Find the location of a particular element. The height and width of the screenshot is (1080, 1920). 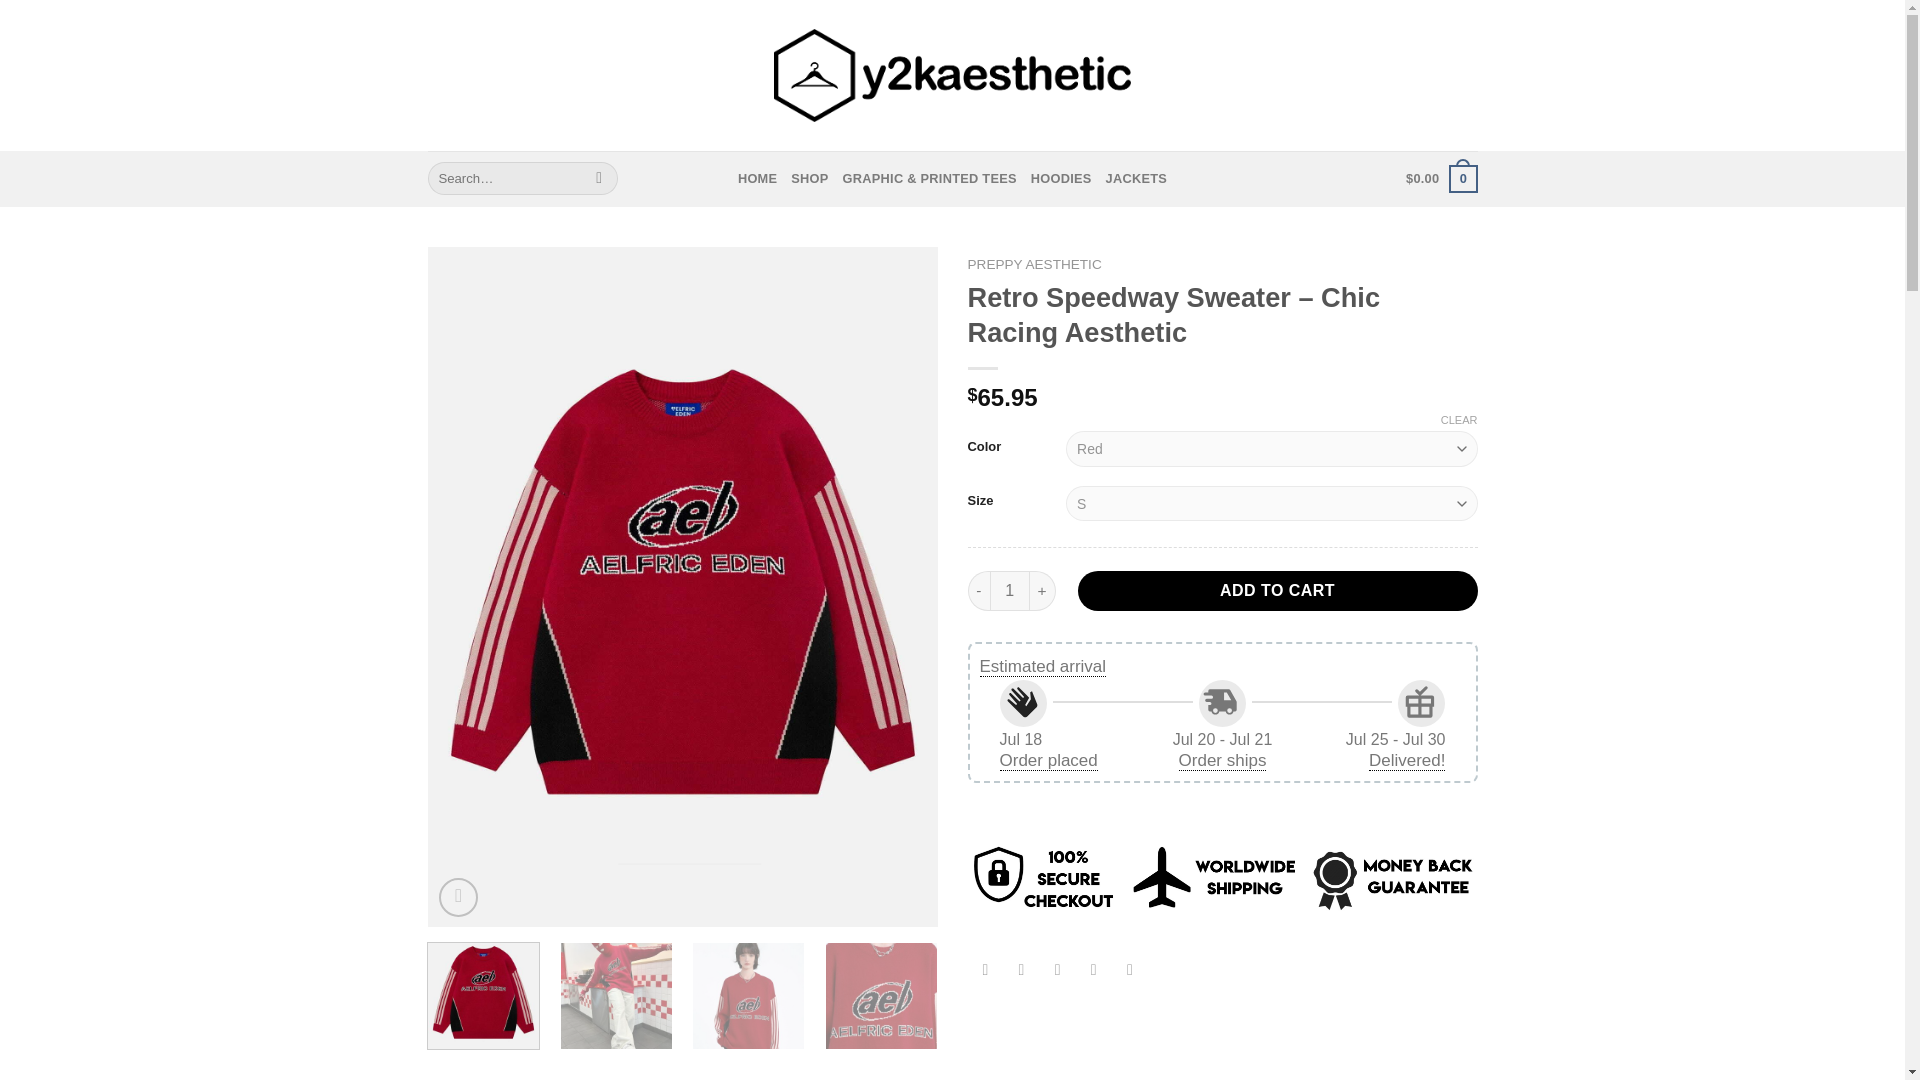

JACKETS is located at coordinates (1136, 178).